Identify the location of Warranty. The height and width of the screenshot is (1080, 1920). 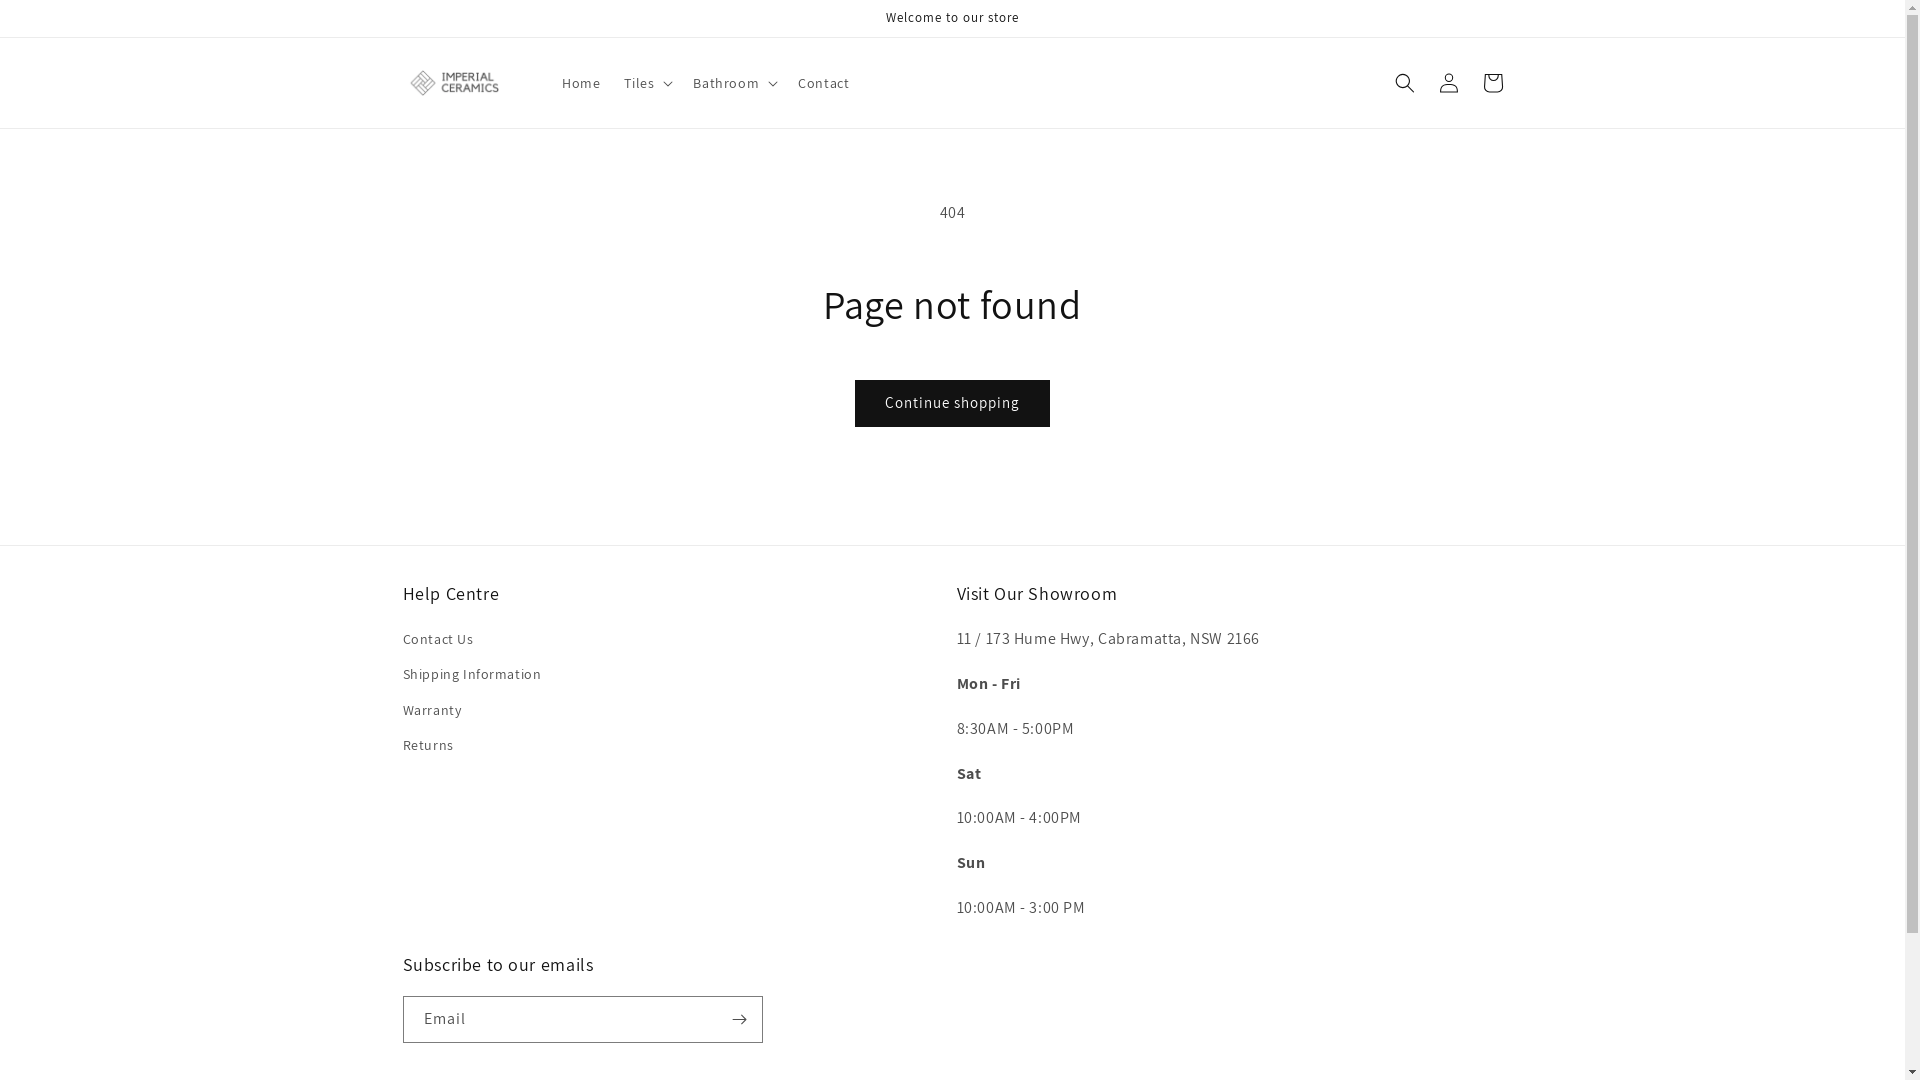
(432, 710).